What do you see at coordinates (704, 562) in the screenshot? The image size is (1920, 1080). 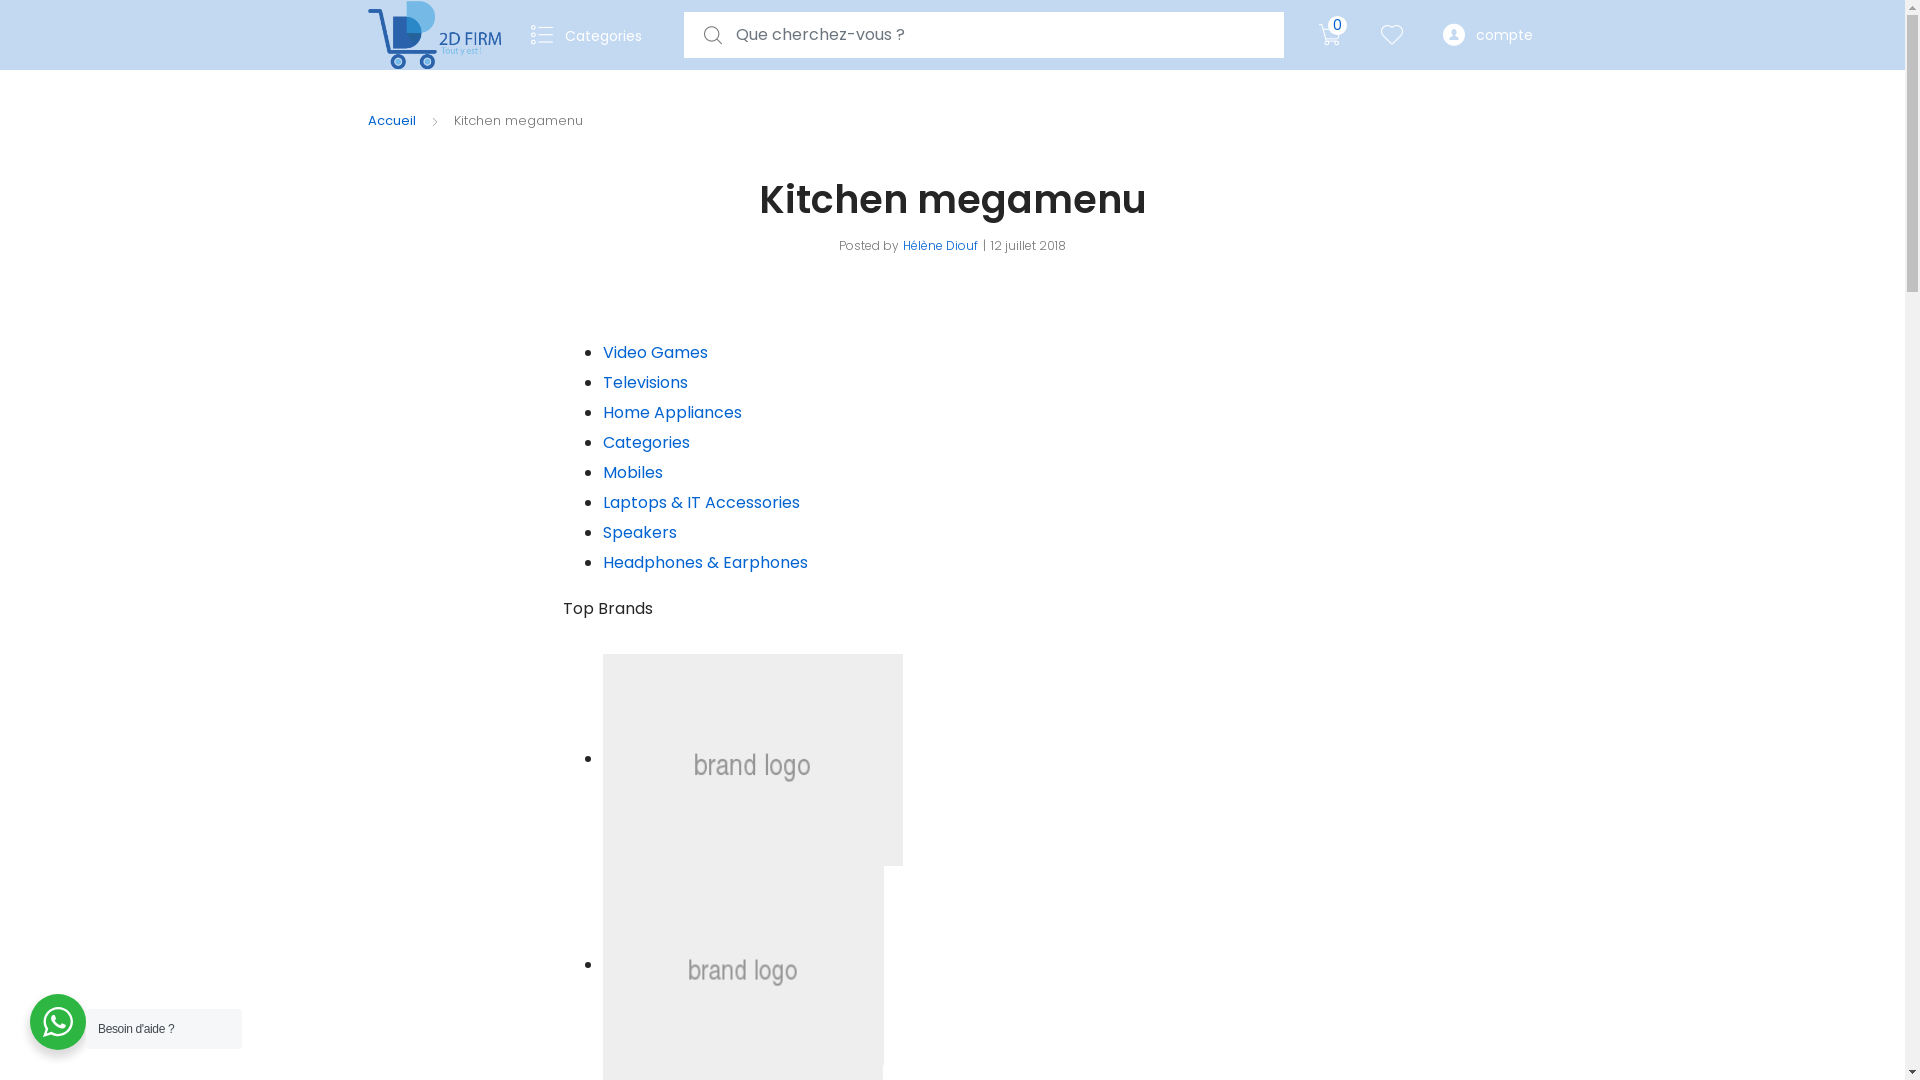 I see `Headphones & Earphones` at bounding box center [704, 562].